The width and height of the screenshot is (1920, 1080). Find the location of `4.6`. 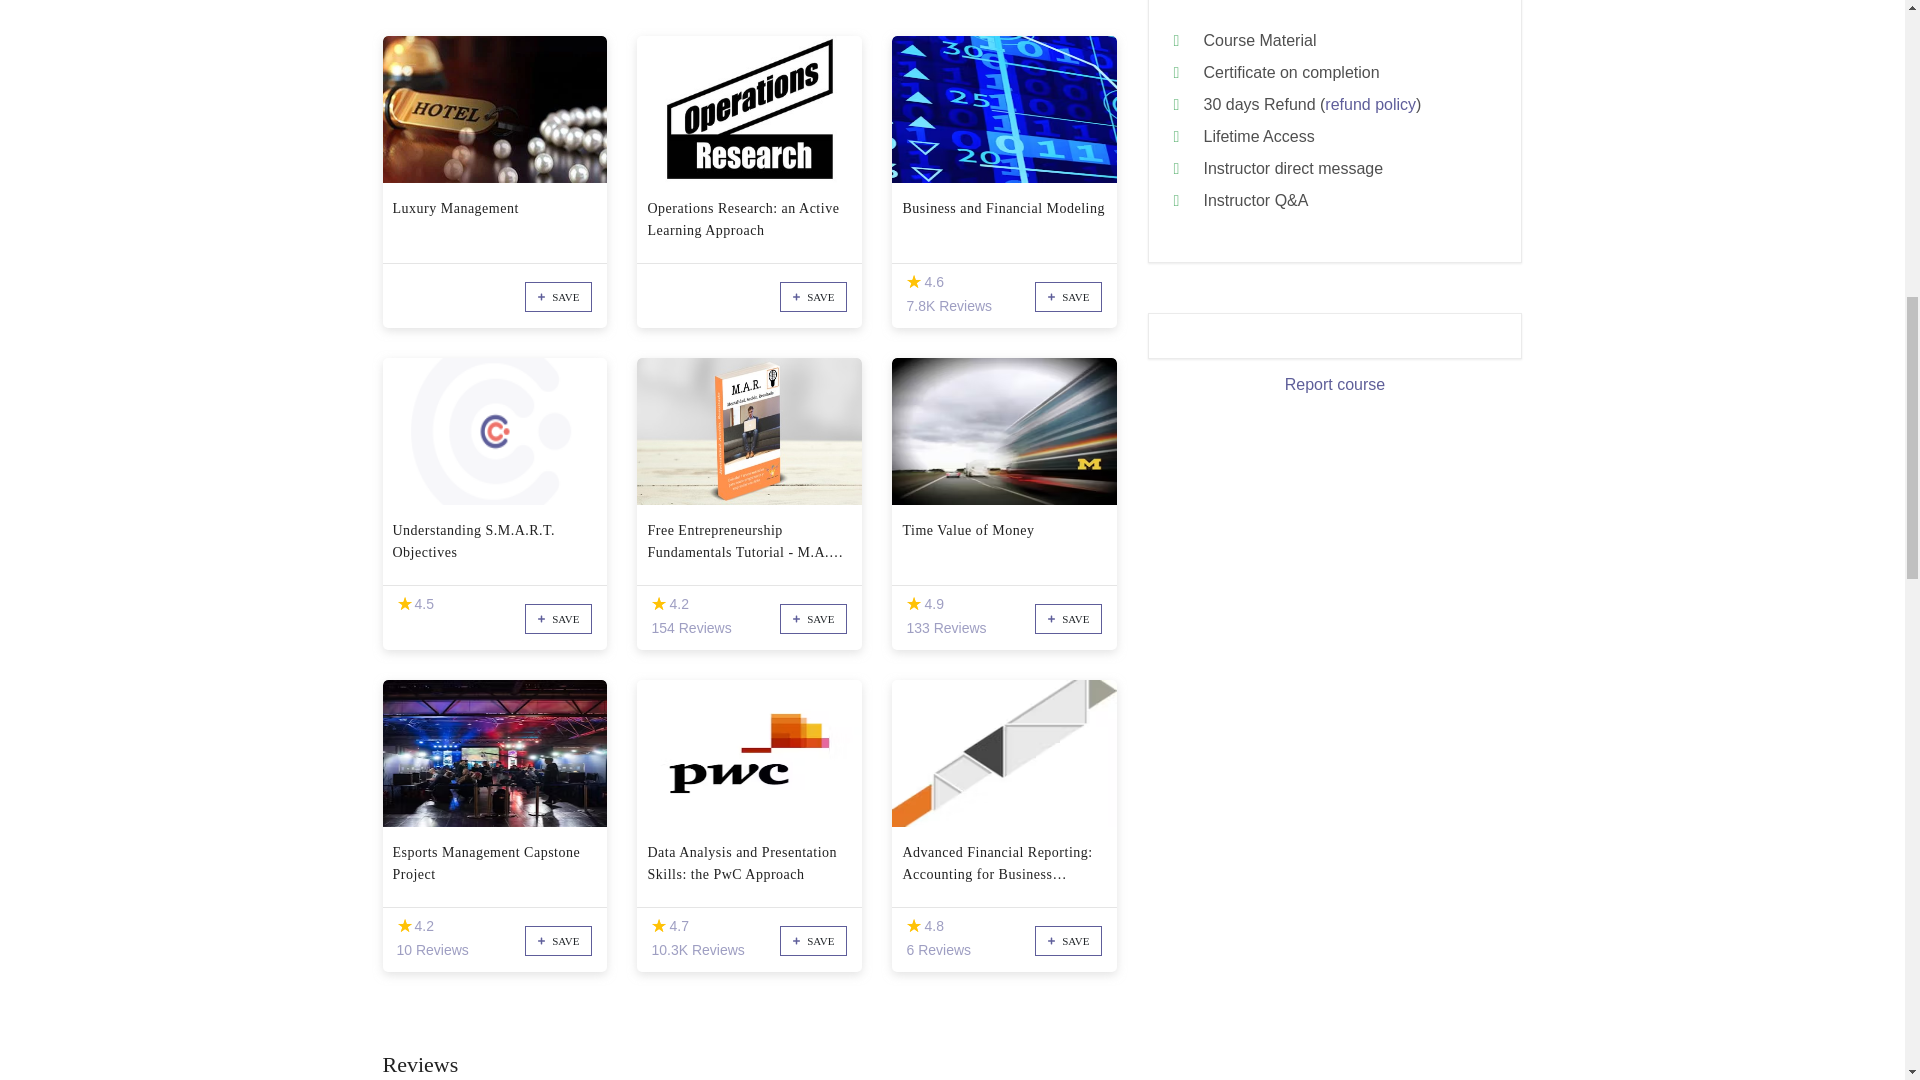

4.6 is located at coordinates (914, 282).